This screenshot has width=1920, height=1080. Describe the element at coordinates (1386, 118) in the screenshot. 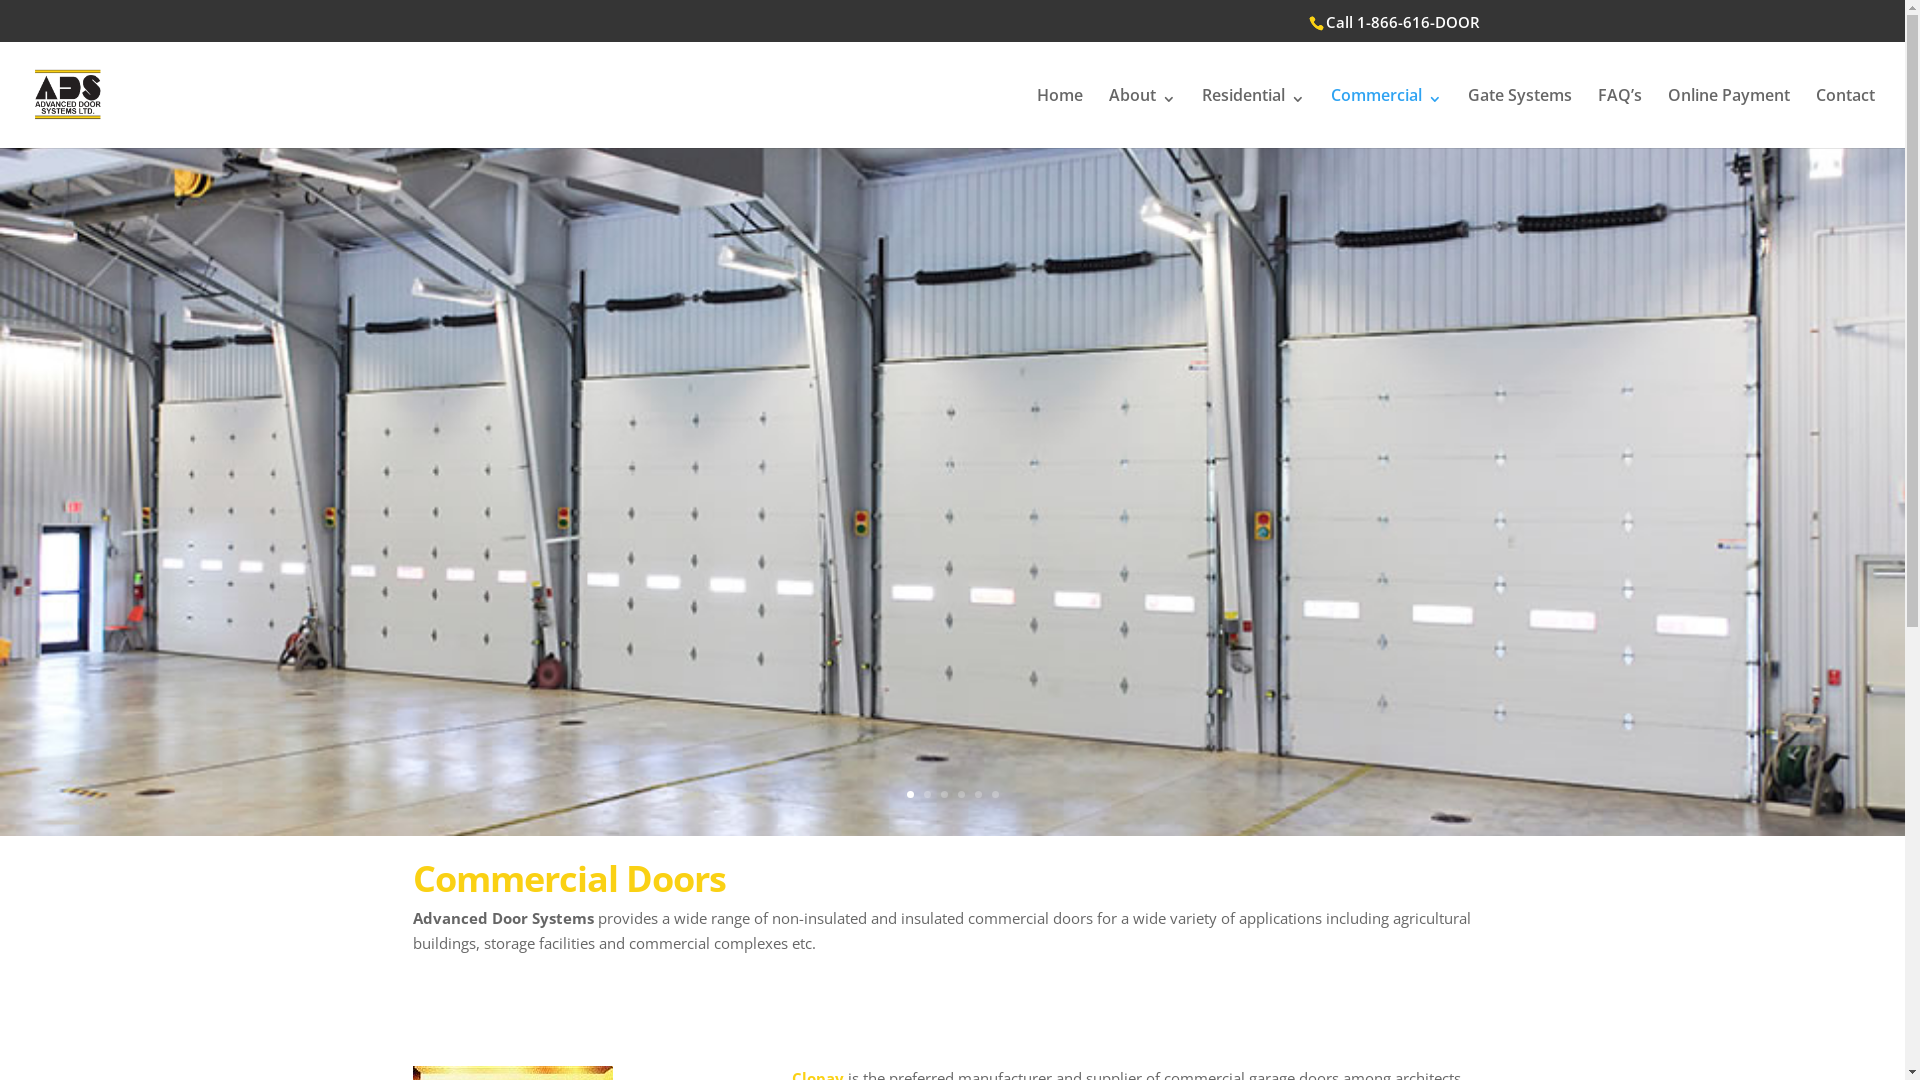

I see `Commercial` at that location.